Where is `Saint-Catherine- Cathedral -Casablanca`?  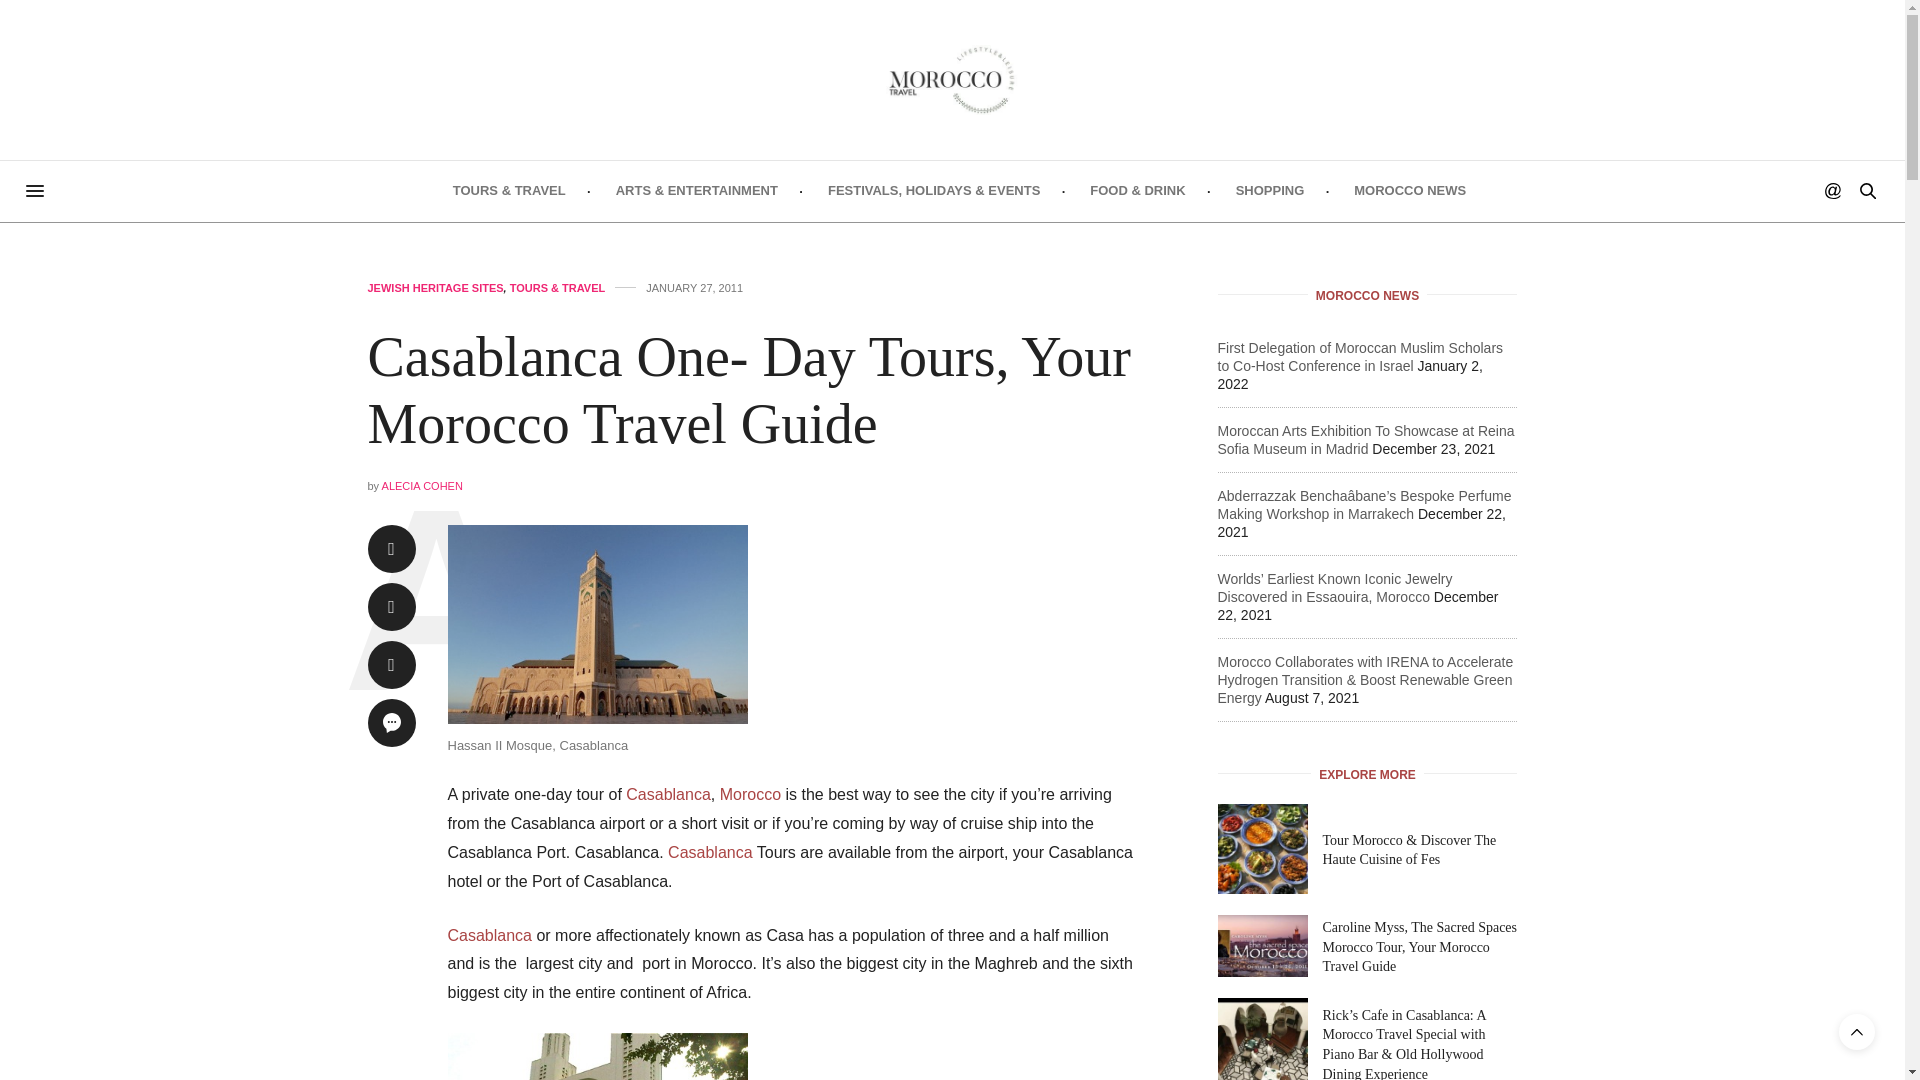 Saint-Catherine- Cathedral -Casablanca is located at coordinates (598, 1056).